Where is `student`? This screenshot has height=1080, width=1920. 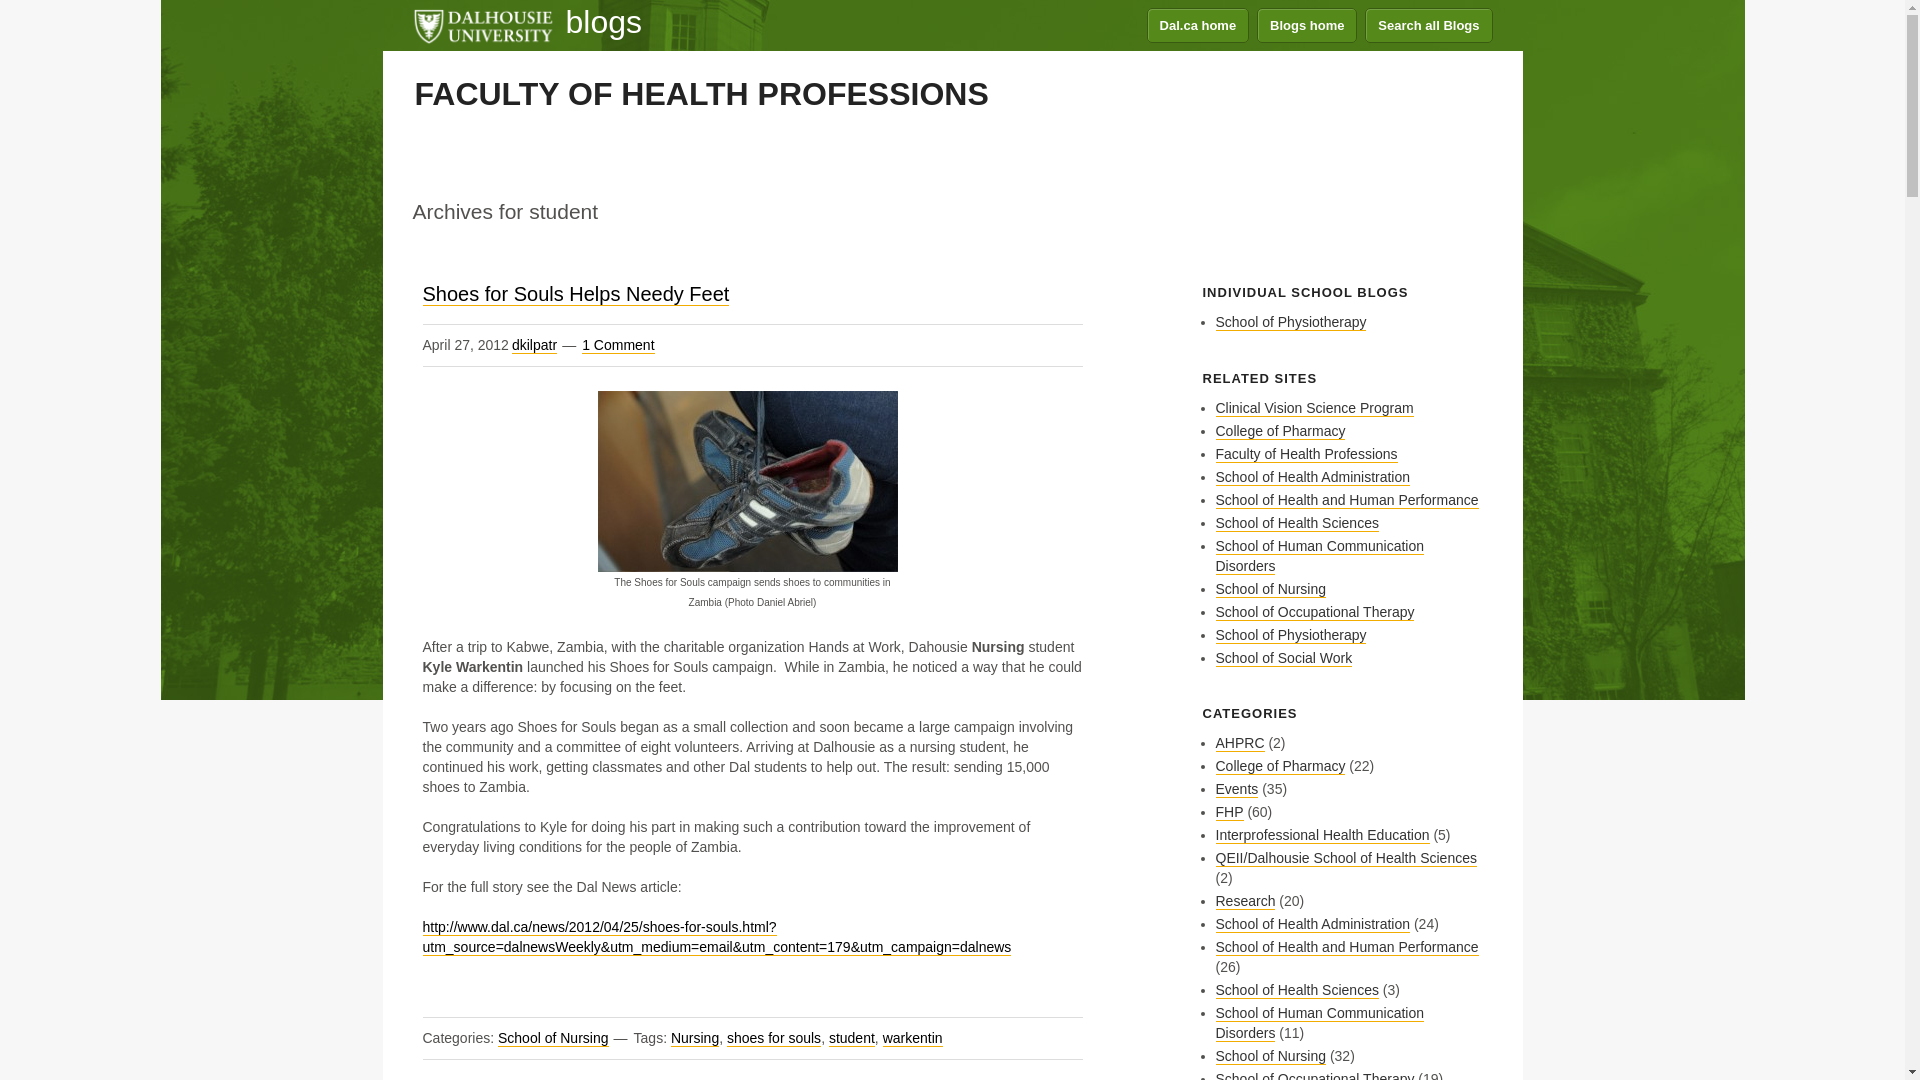 student is located at coordinates (852, 1038).